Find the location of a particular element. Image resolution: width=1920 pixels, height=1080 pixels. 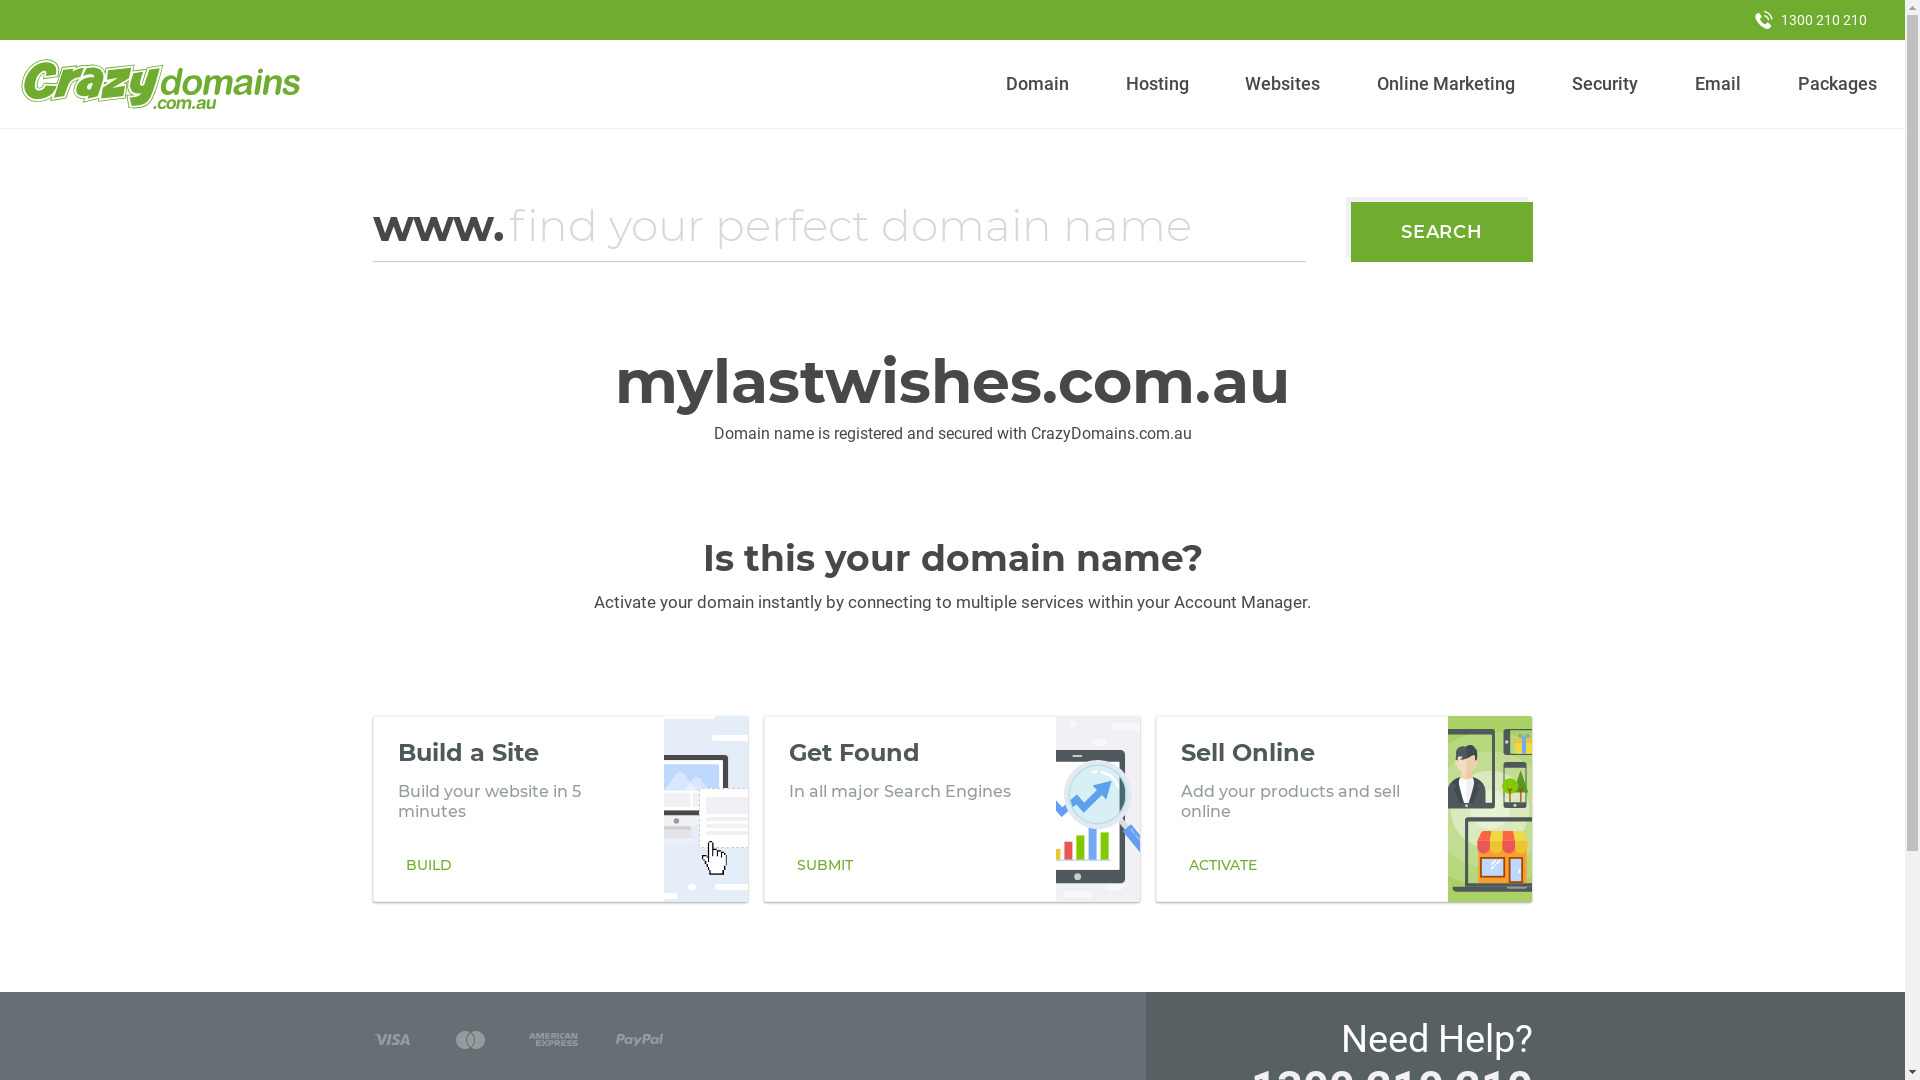

Build a Site
Build your website in 5 minutes
BUILD is located at coordinates (560, 809).